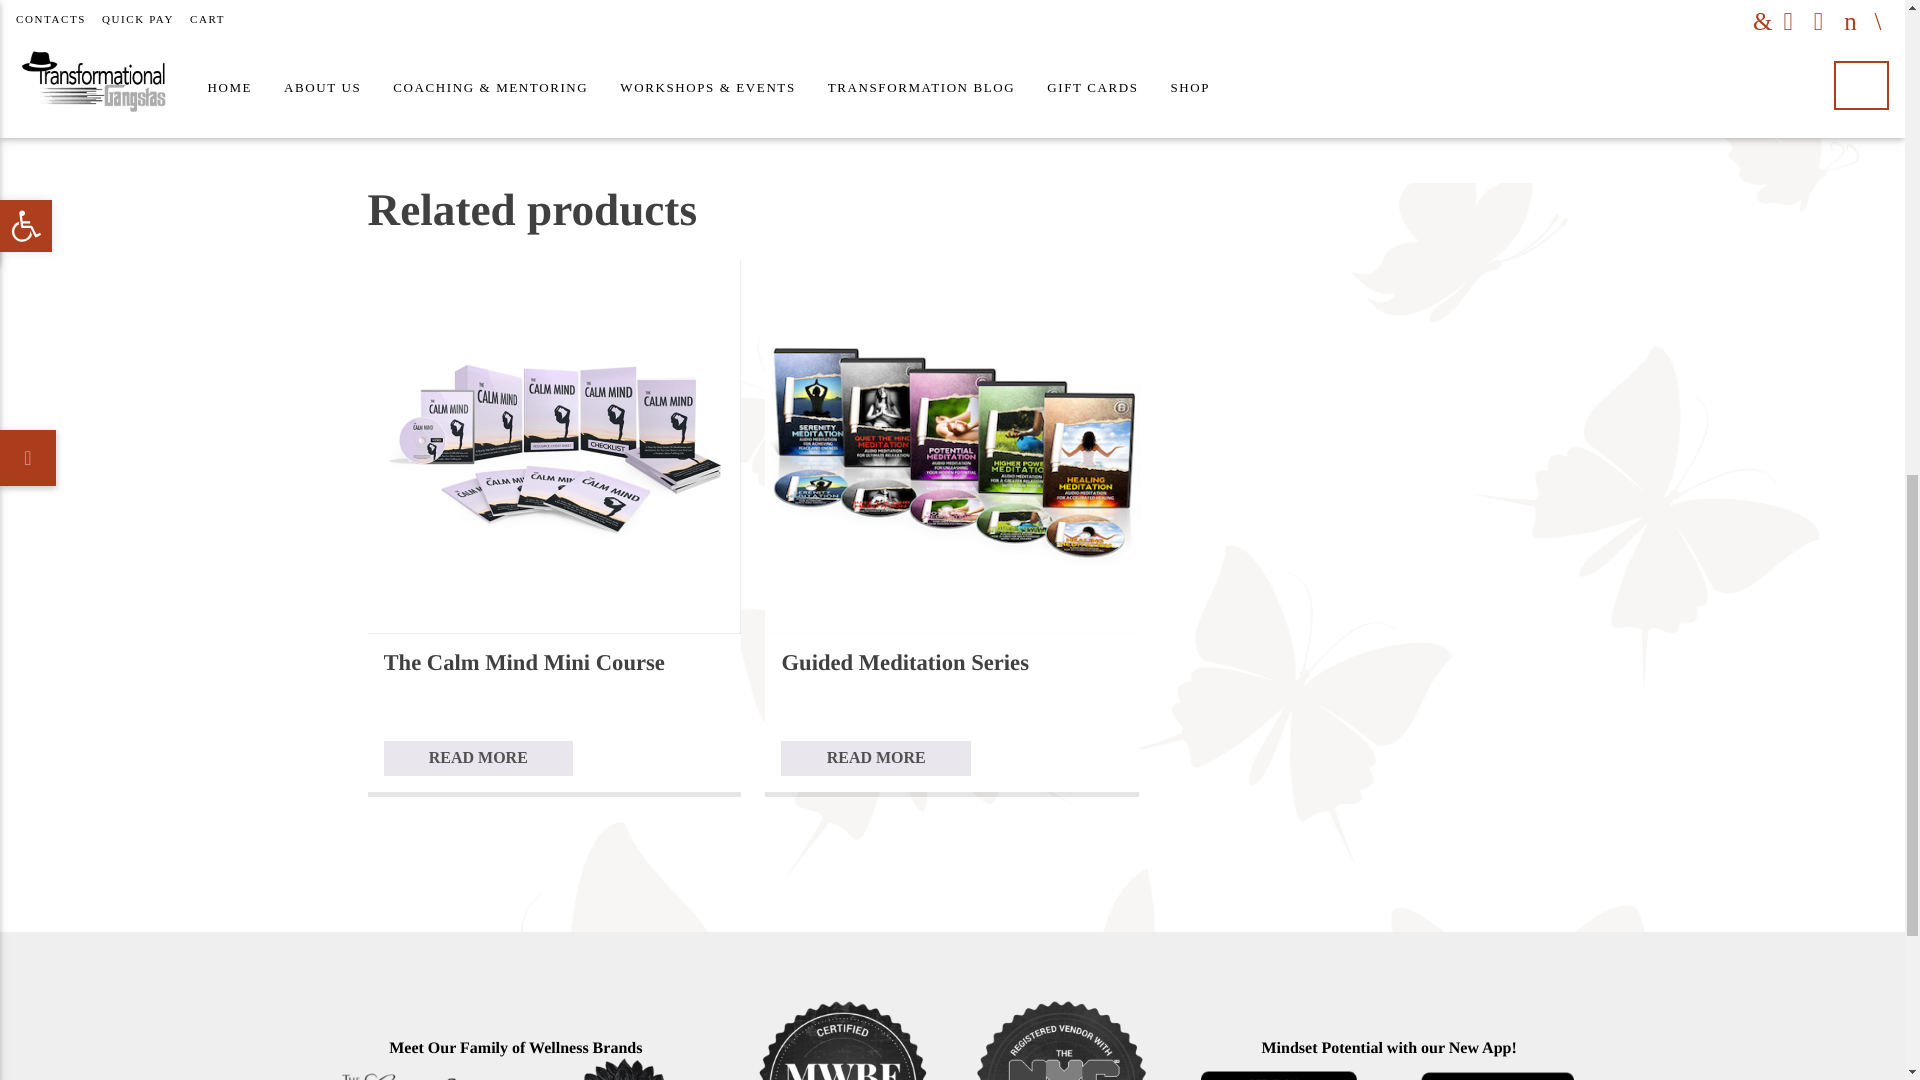 The height and width of the screenshot is (1080, 1920). I want to click on green spa black, so click(405, 1069).